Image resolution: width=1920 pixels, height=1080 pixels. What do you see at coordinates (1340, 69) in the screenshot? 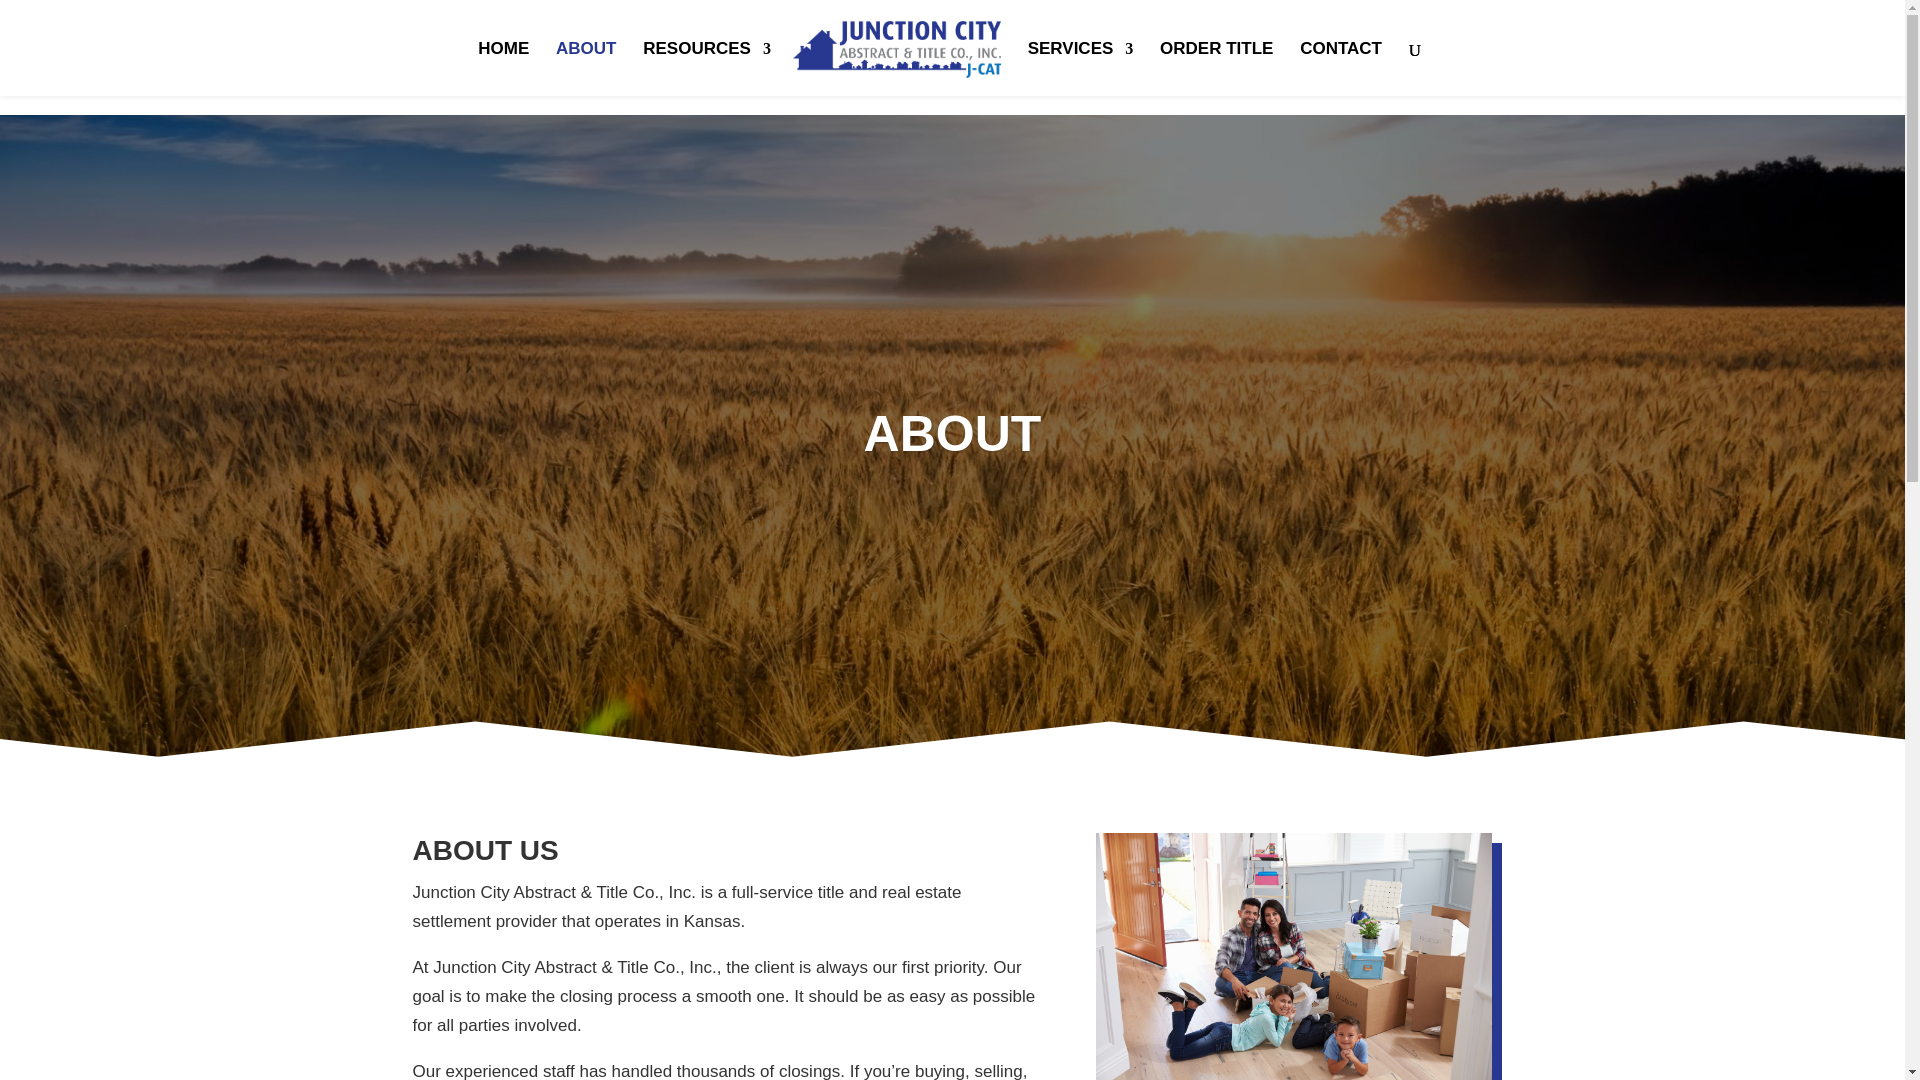
I see `CONTACT` at bounding box center [1340, 69].